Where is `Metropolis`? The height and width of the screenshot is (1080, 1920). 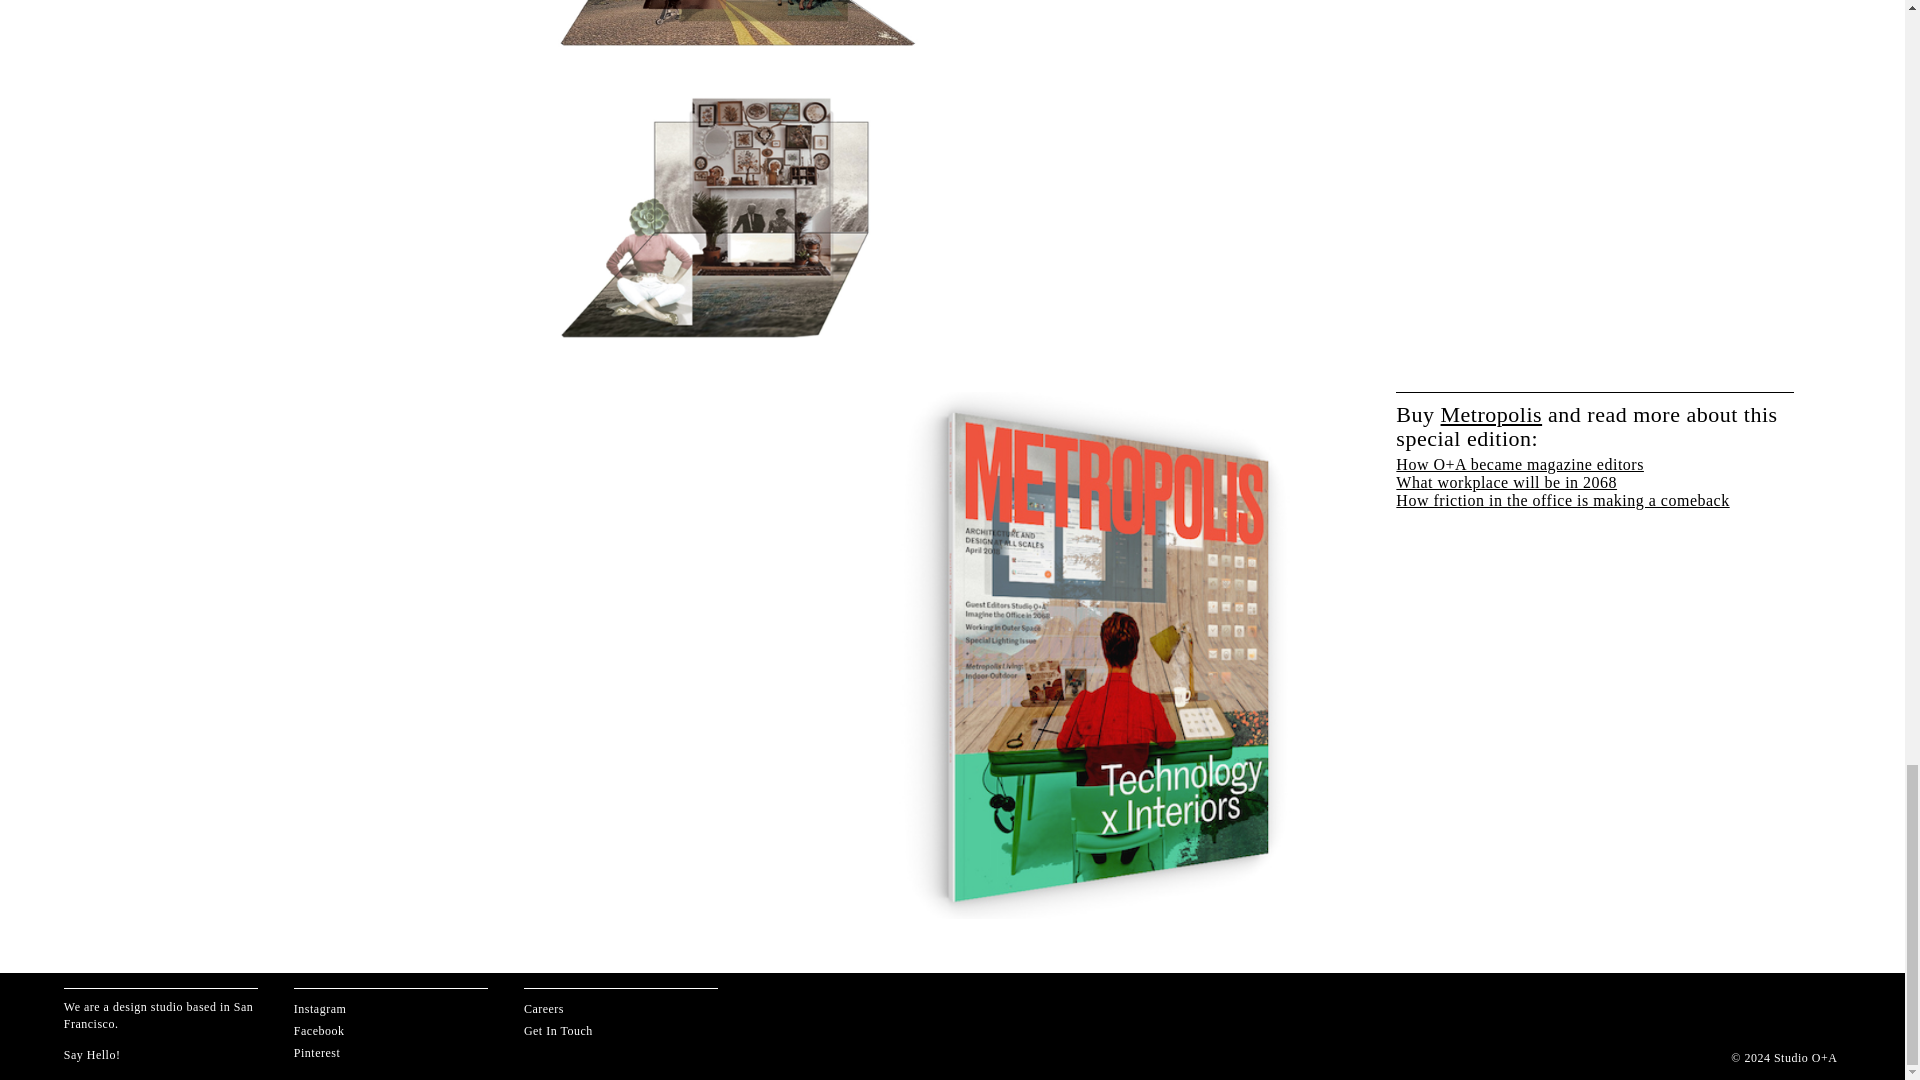 Metropolis is located at coordinates (1492, 414).